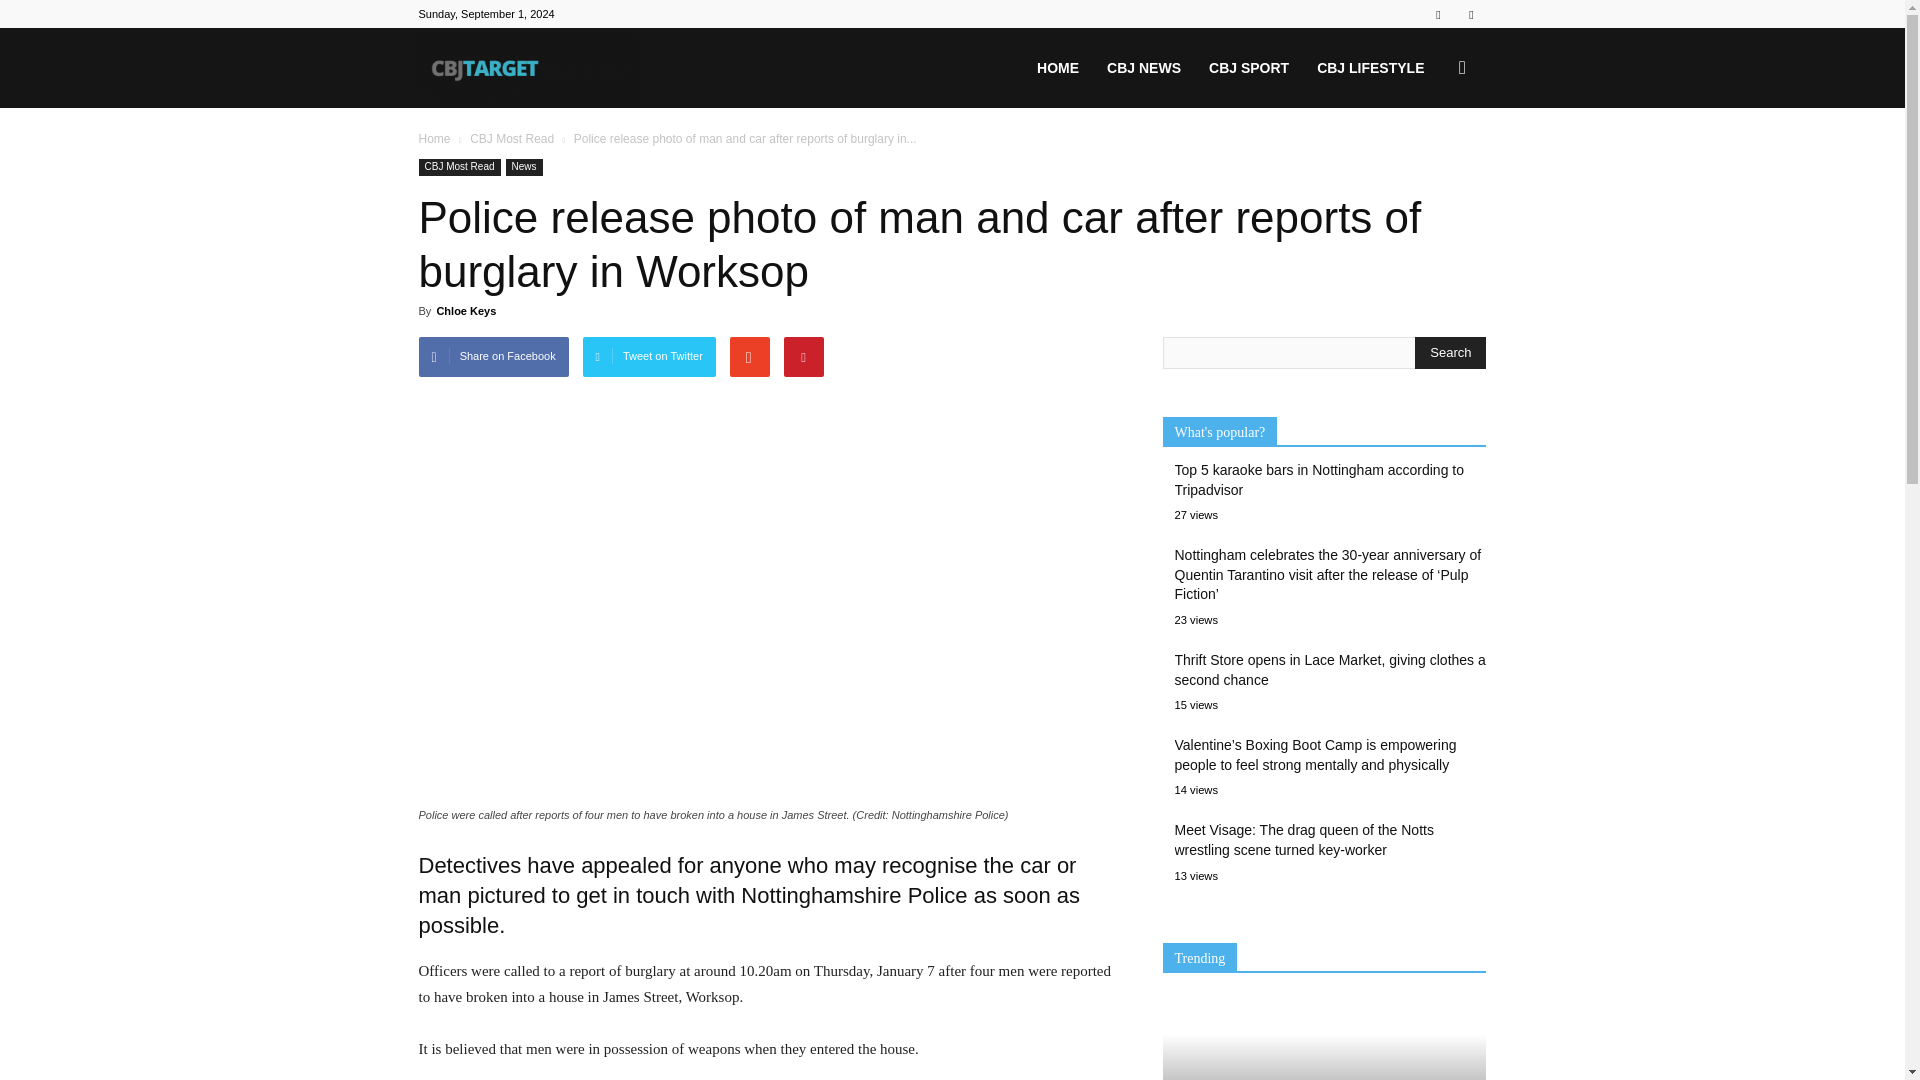 This screenshot has height=1080, width=1920. Describe the element at coordinates (1450, 352) in the screenshot. I see `Search` at that location.